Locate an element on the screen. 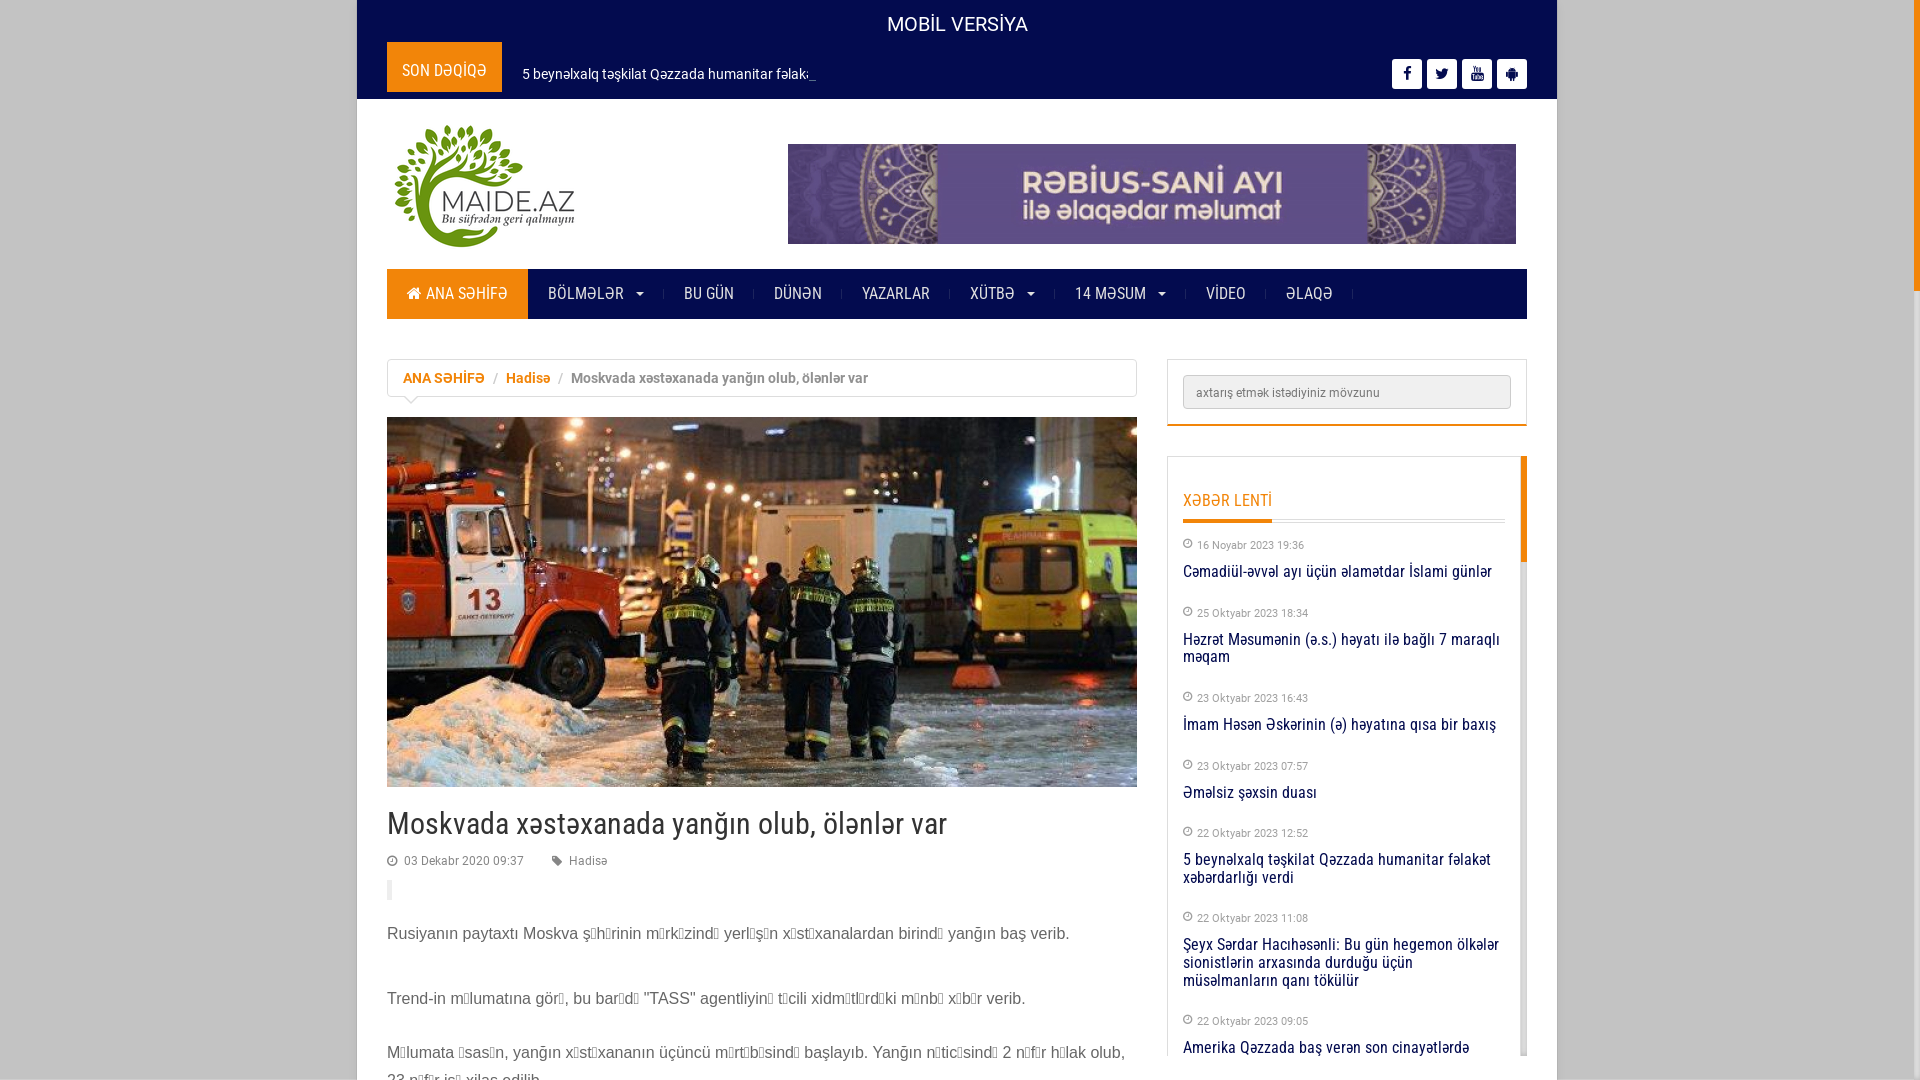  Maide.az is located at coordinates (567, 186).